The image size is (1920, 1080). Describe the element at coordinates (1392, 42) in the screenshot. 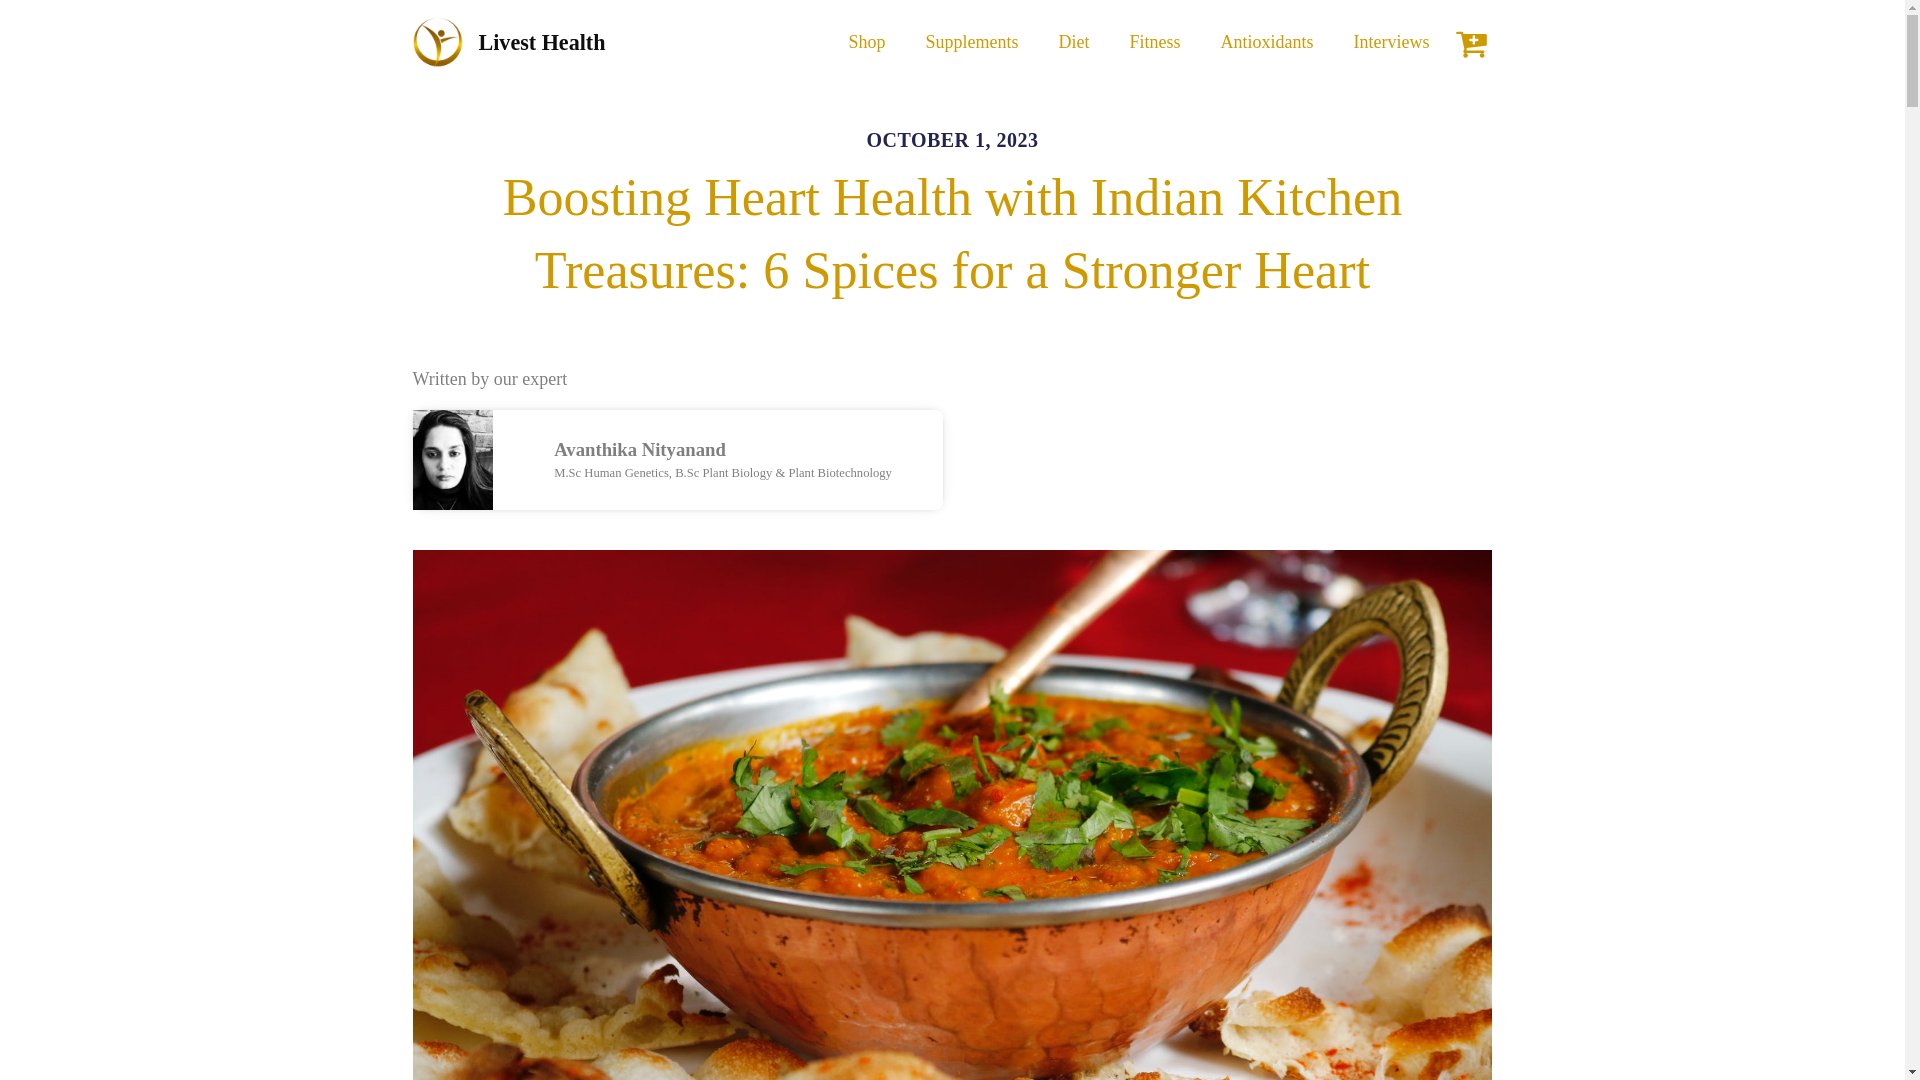

I see `Interviews` at that location.